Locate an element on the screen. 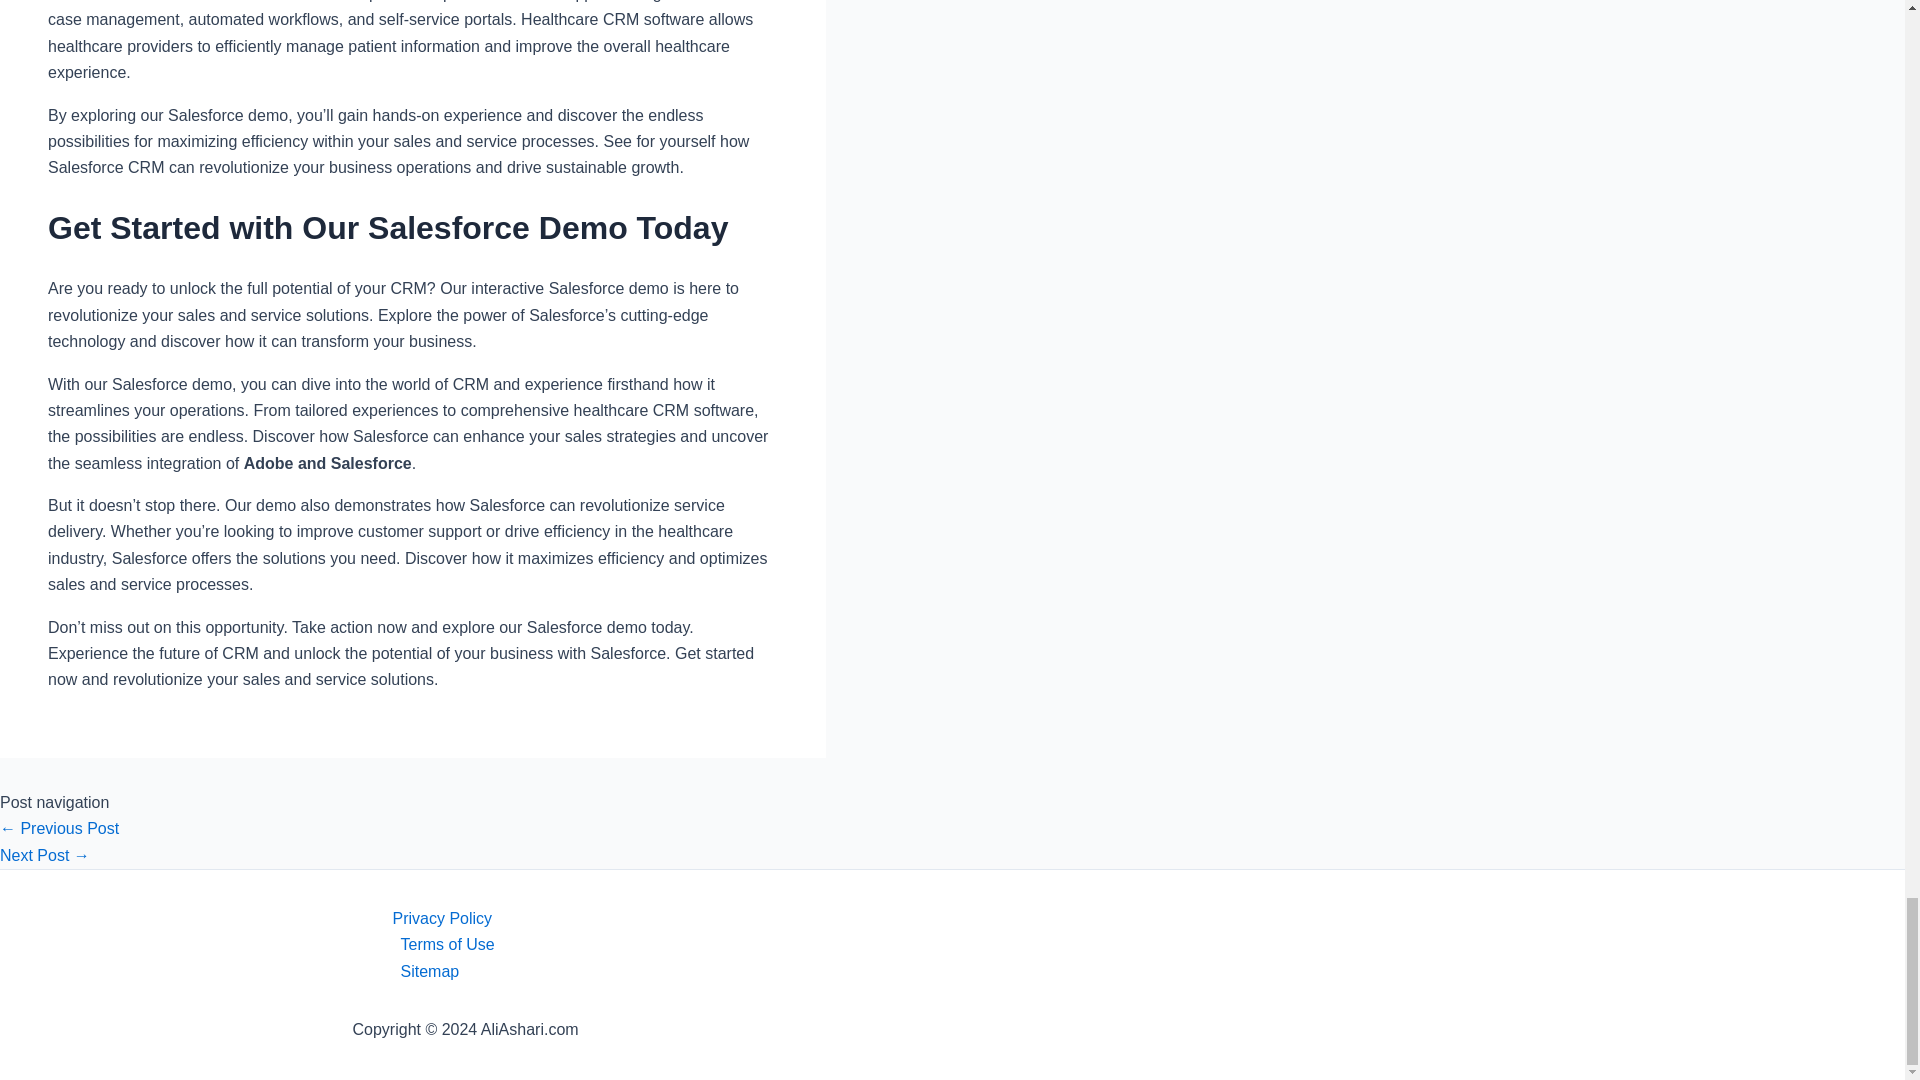  Sitemap is located at coordinates (971, 972).